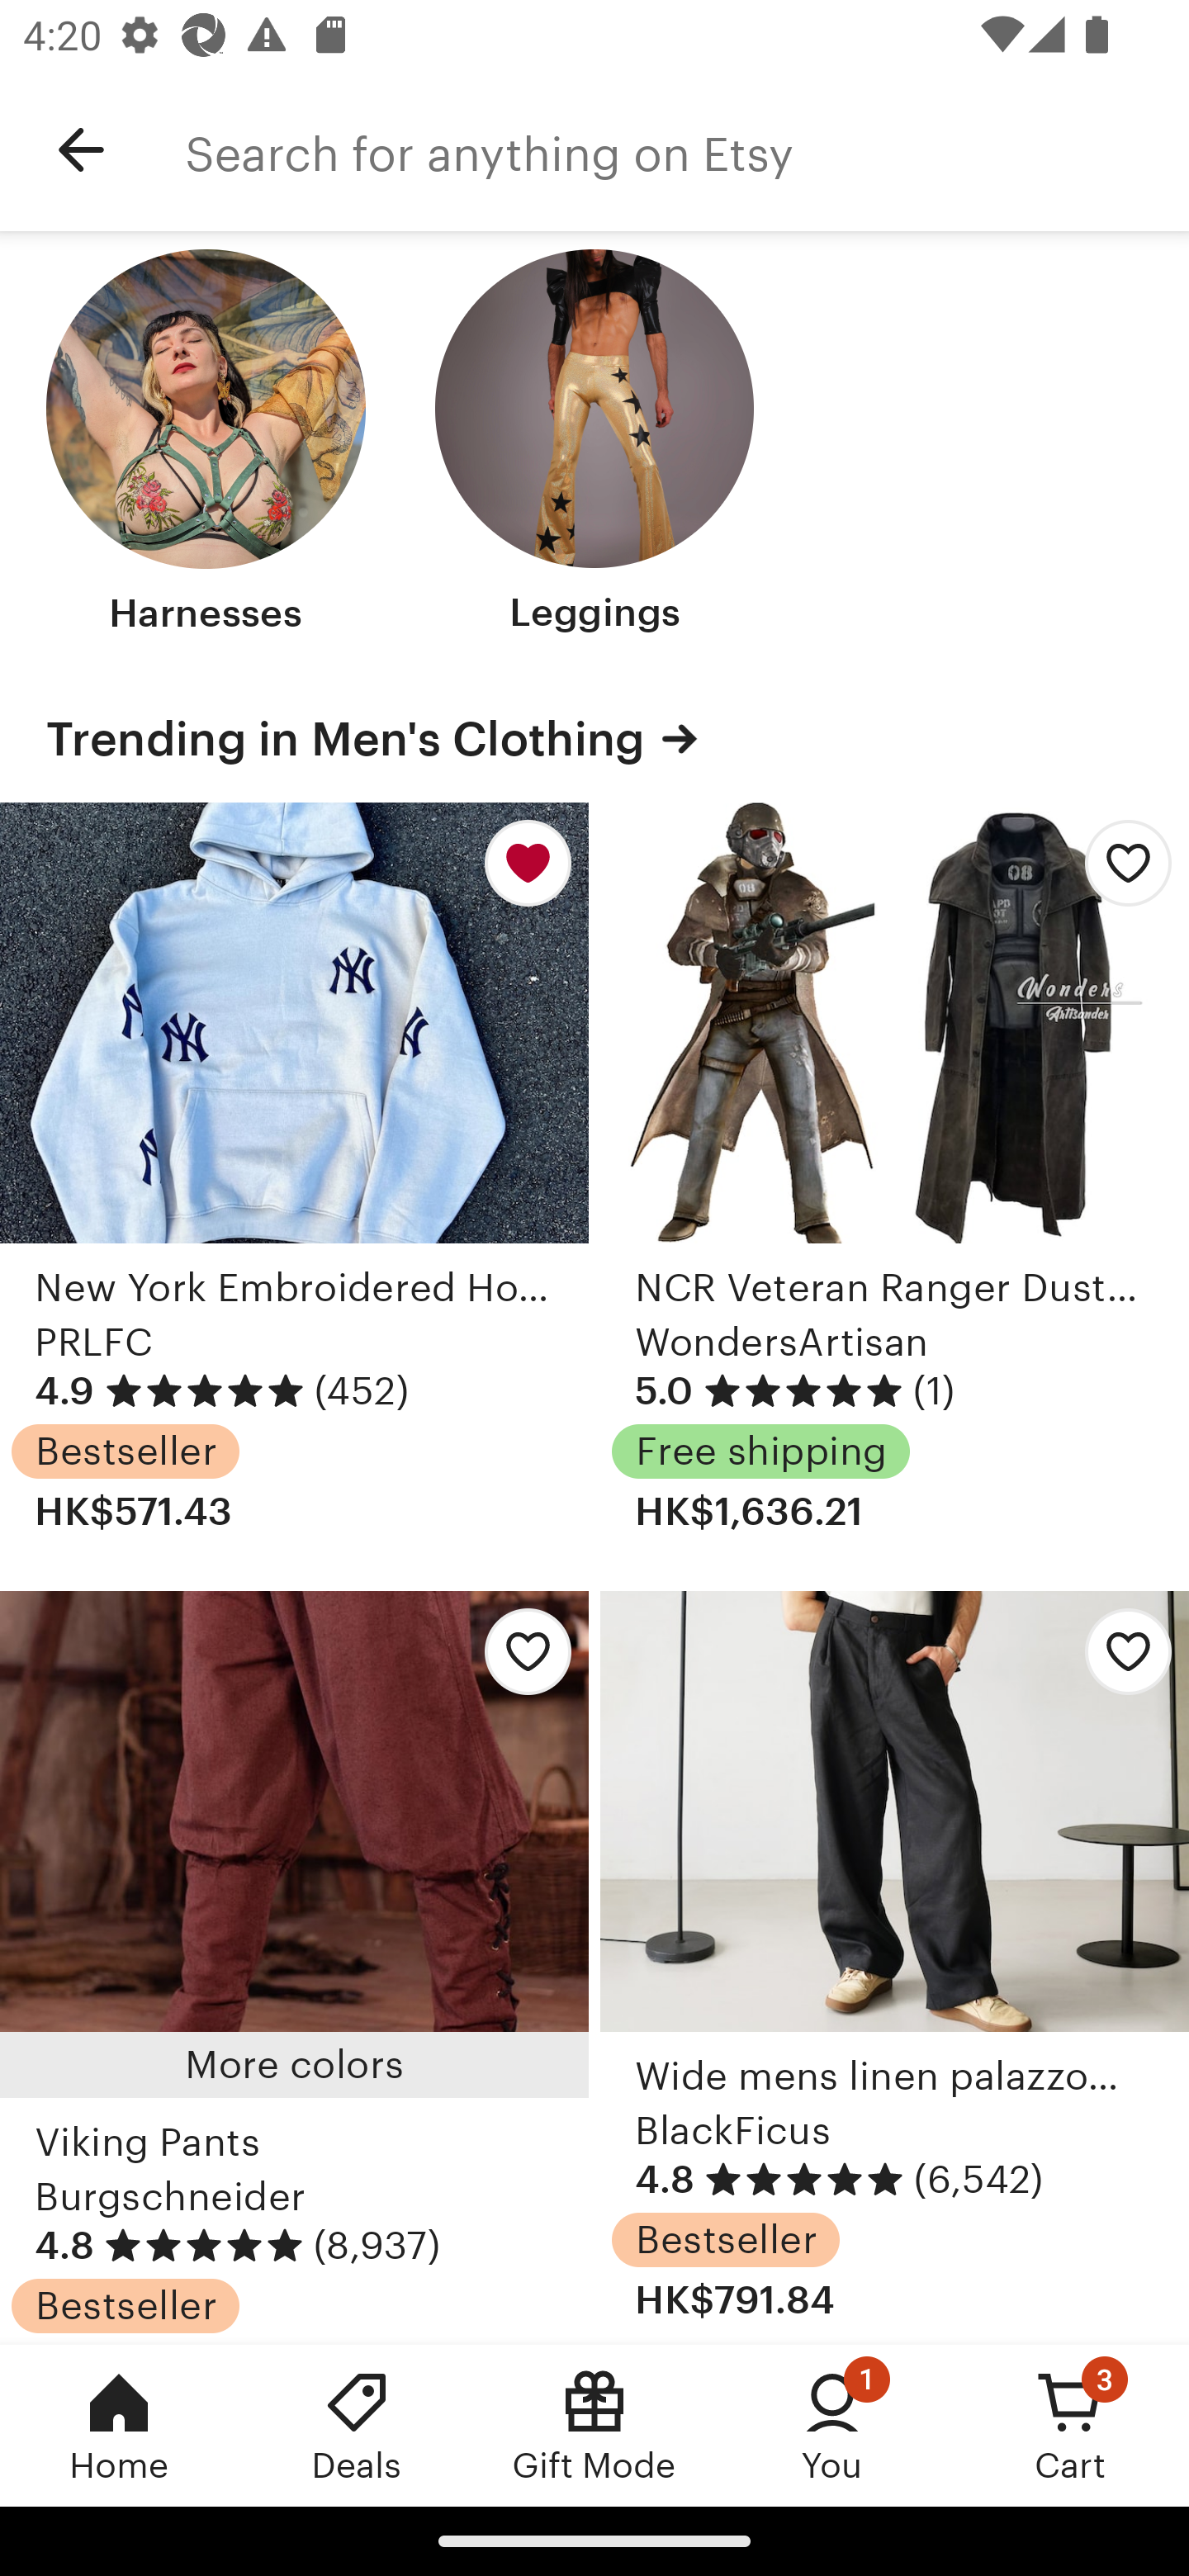  I want to click on Navigate up, so click(81, 150).